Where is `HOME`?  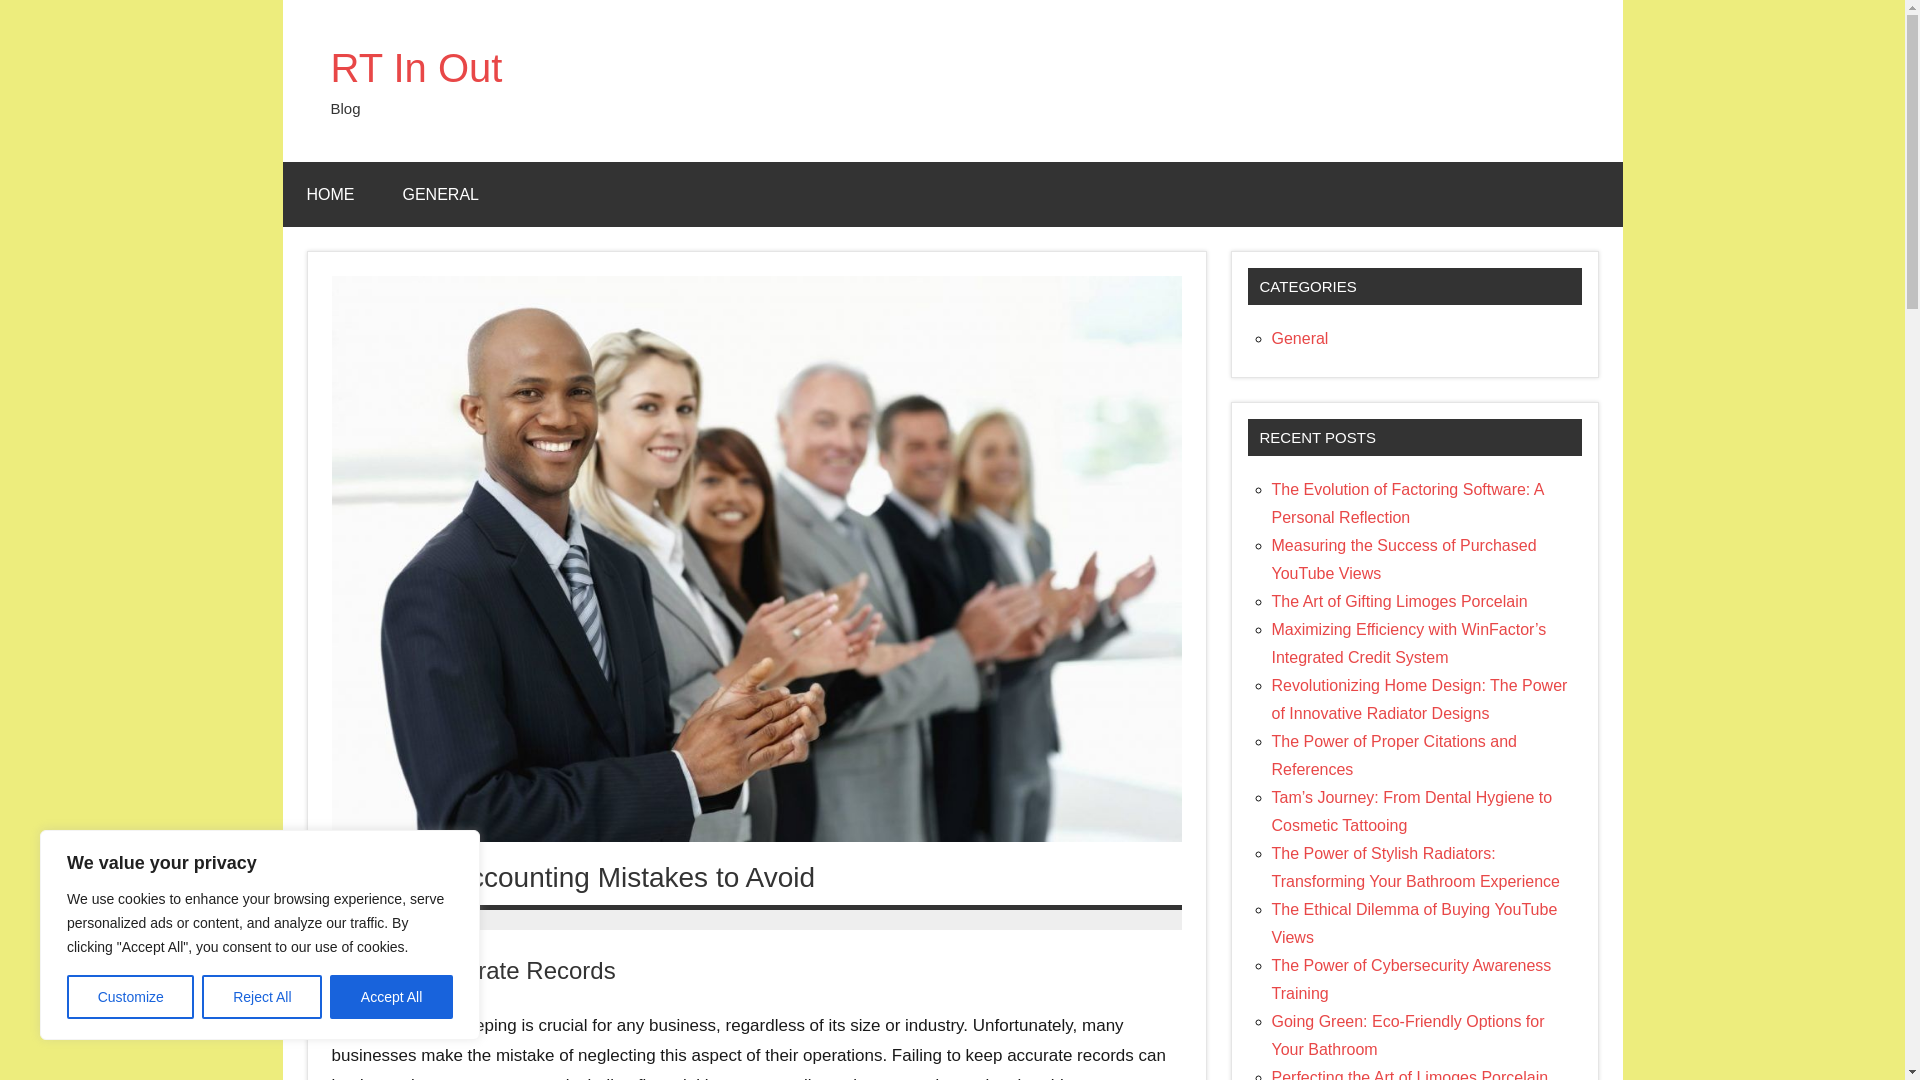
HOME is located at coordinates (330, 194).